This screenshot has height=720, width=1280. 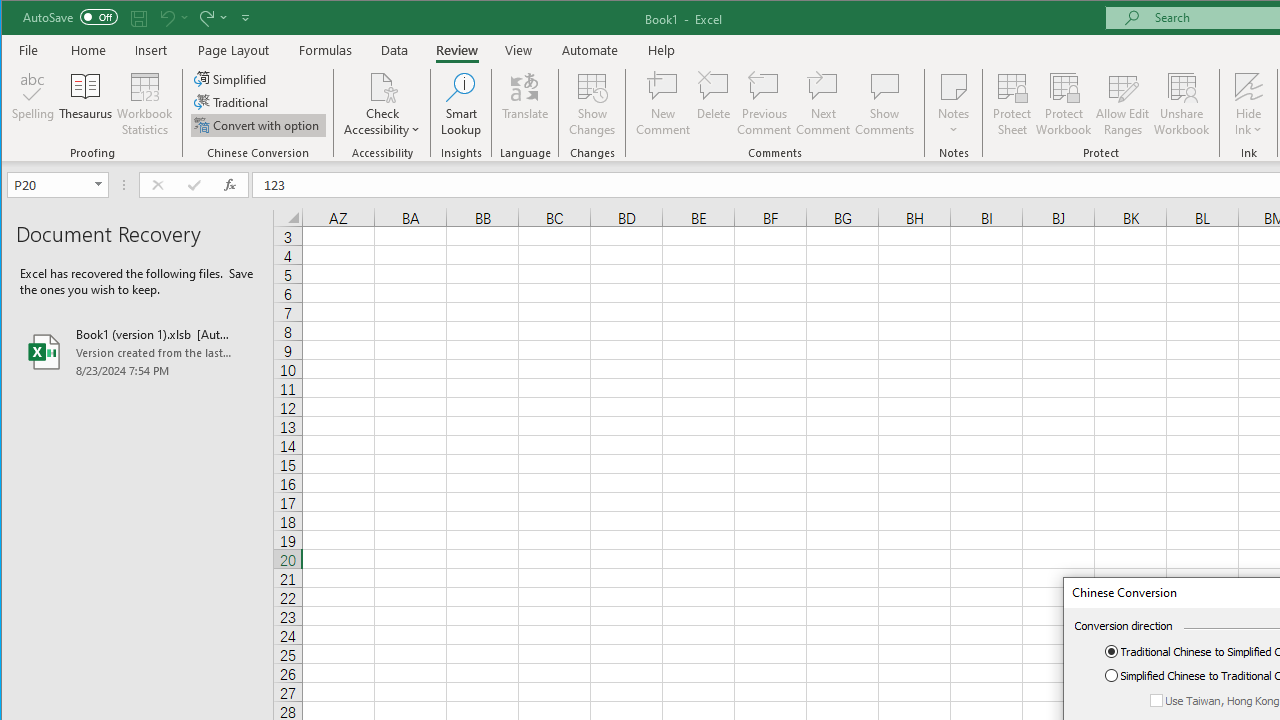 What do you see at coordinates (1248, 104) in the screenshot?
I see `Hide Ink` at bounding box center [1248, 104].